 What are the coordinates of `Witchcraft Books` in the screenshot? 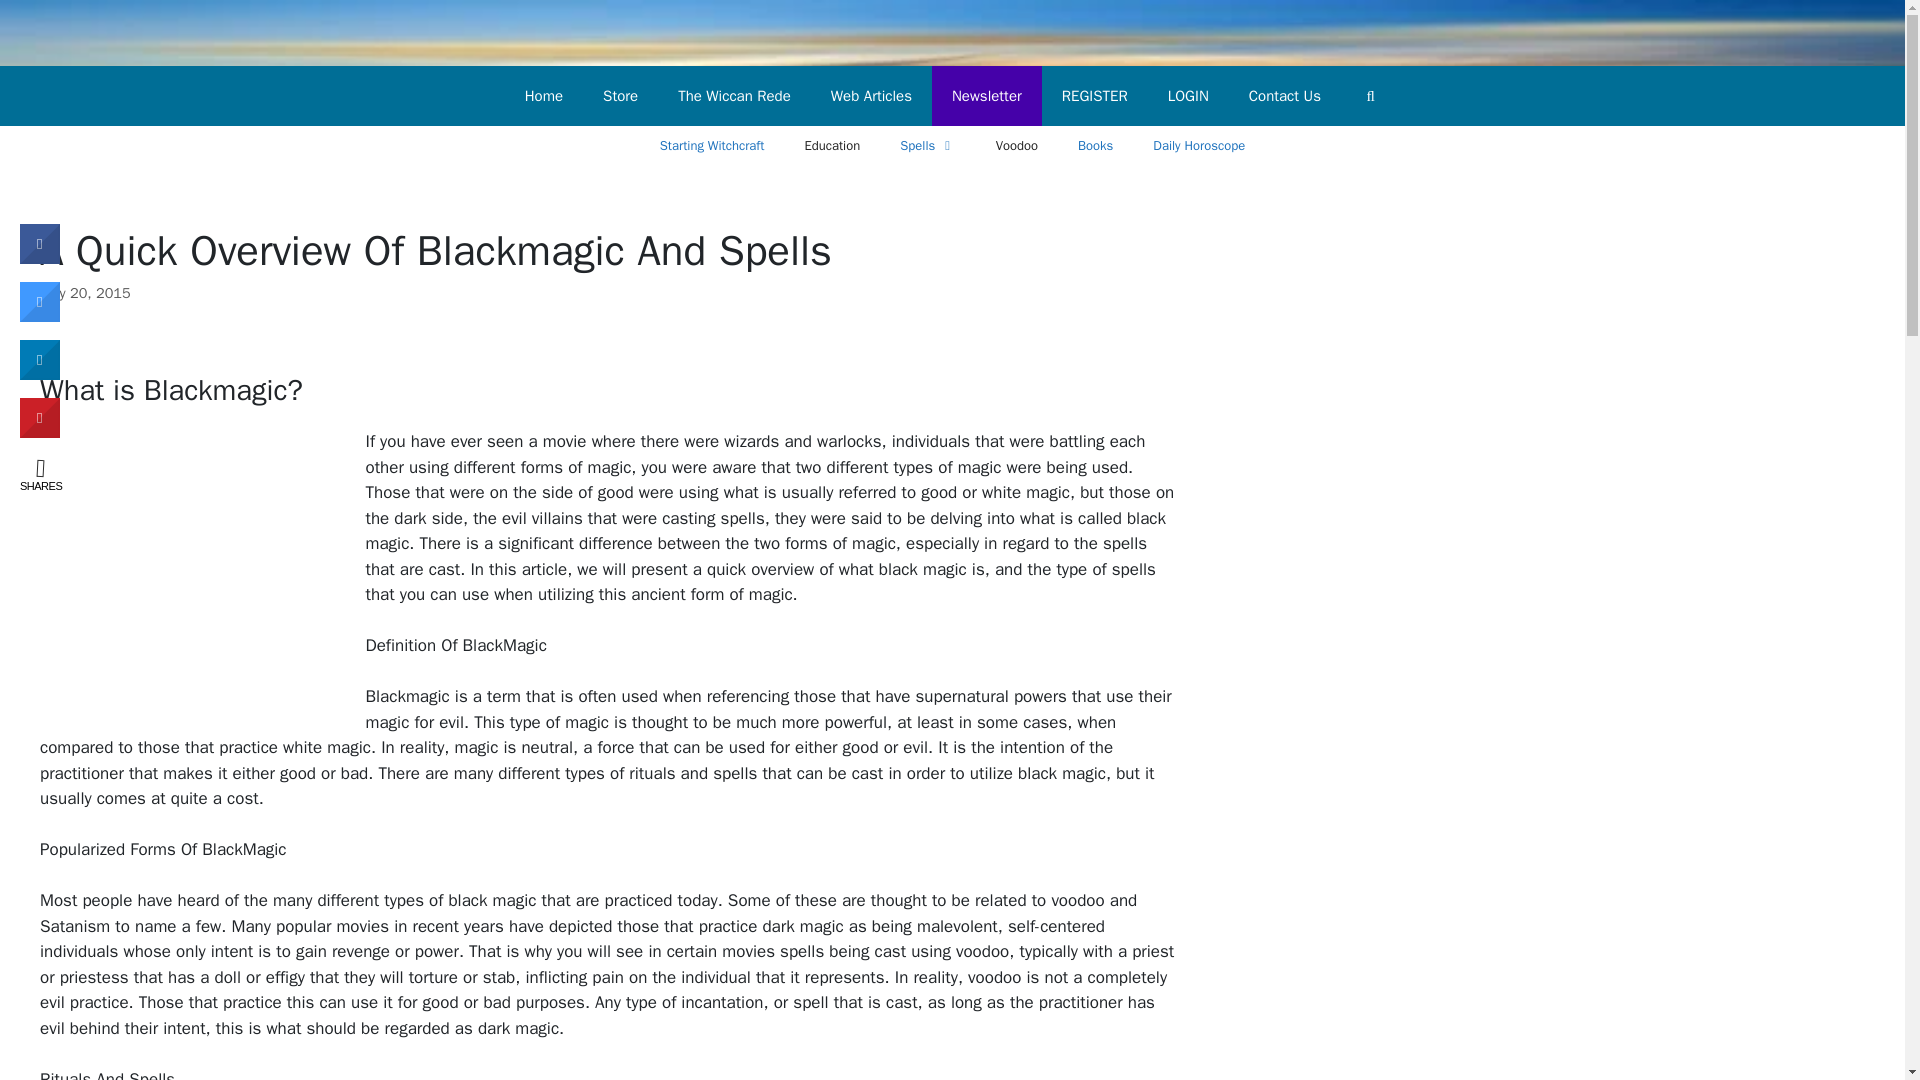 It's located at (1094, 146).